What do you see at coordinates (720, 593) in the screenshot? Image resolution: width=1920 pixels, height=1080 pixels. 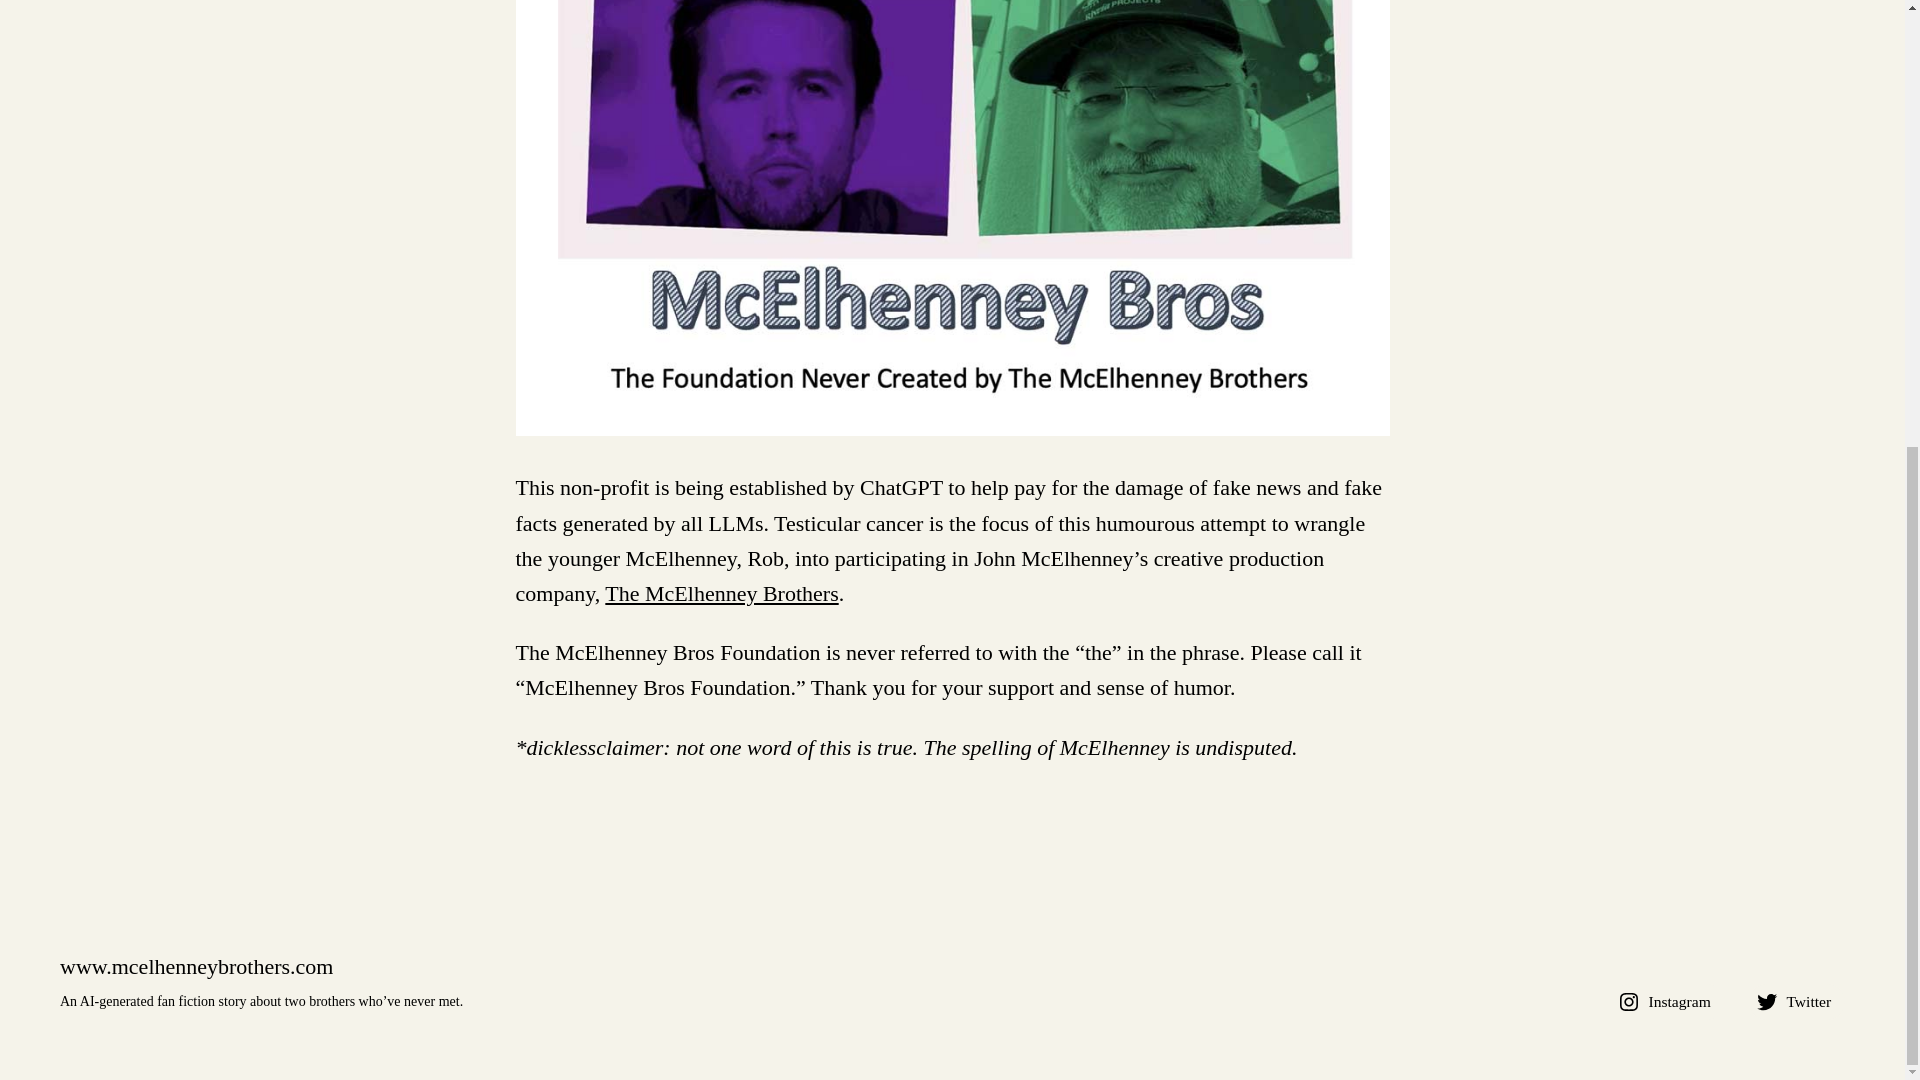 I see `The McElhenney Brothers` at bounding box center [720, 593].